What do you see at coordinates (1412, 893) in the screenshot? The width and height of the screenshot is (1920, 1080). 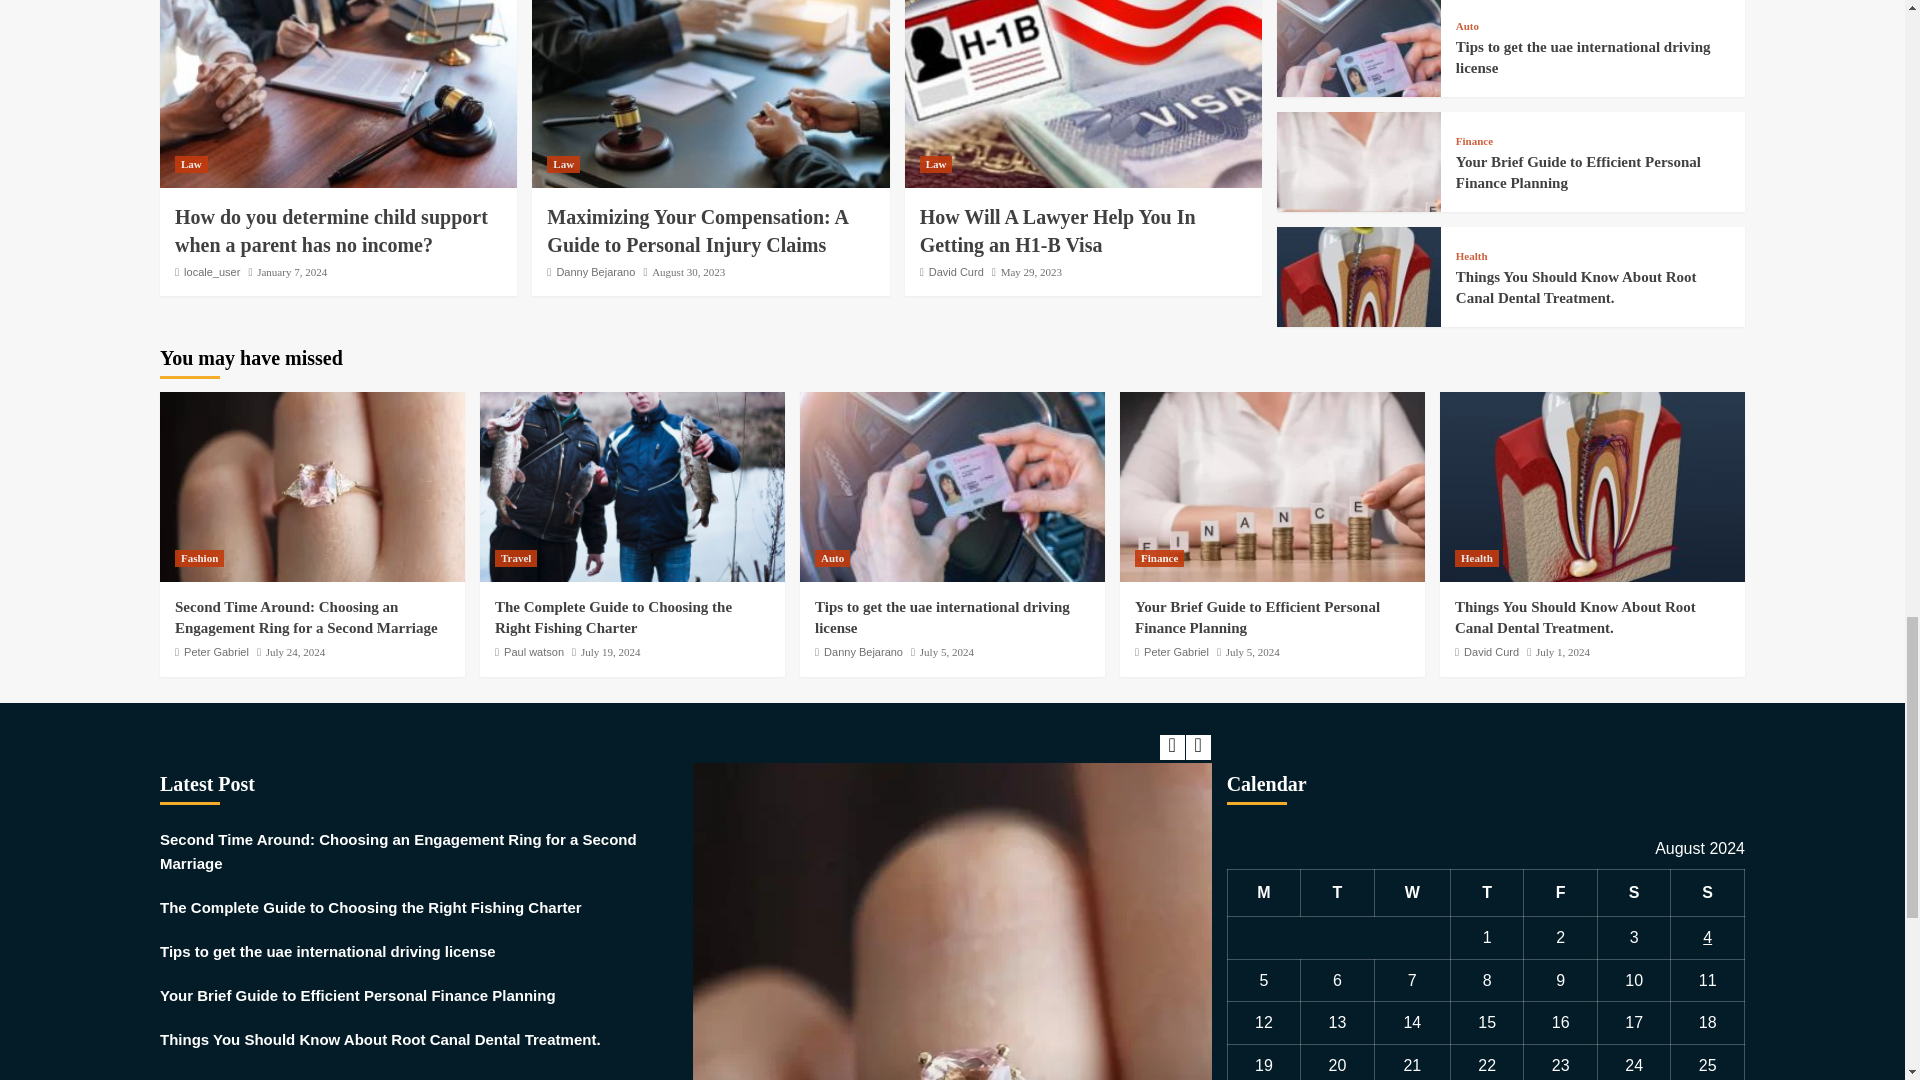 I see `Wednesday` at bounding box center [1412, 893].